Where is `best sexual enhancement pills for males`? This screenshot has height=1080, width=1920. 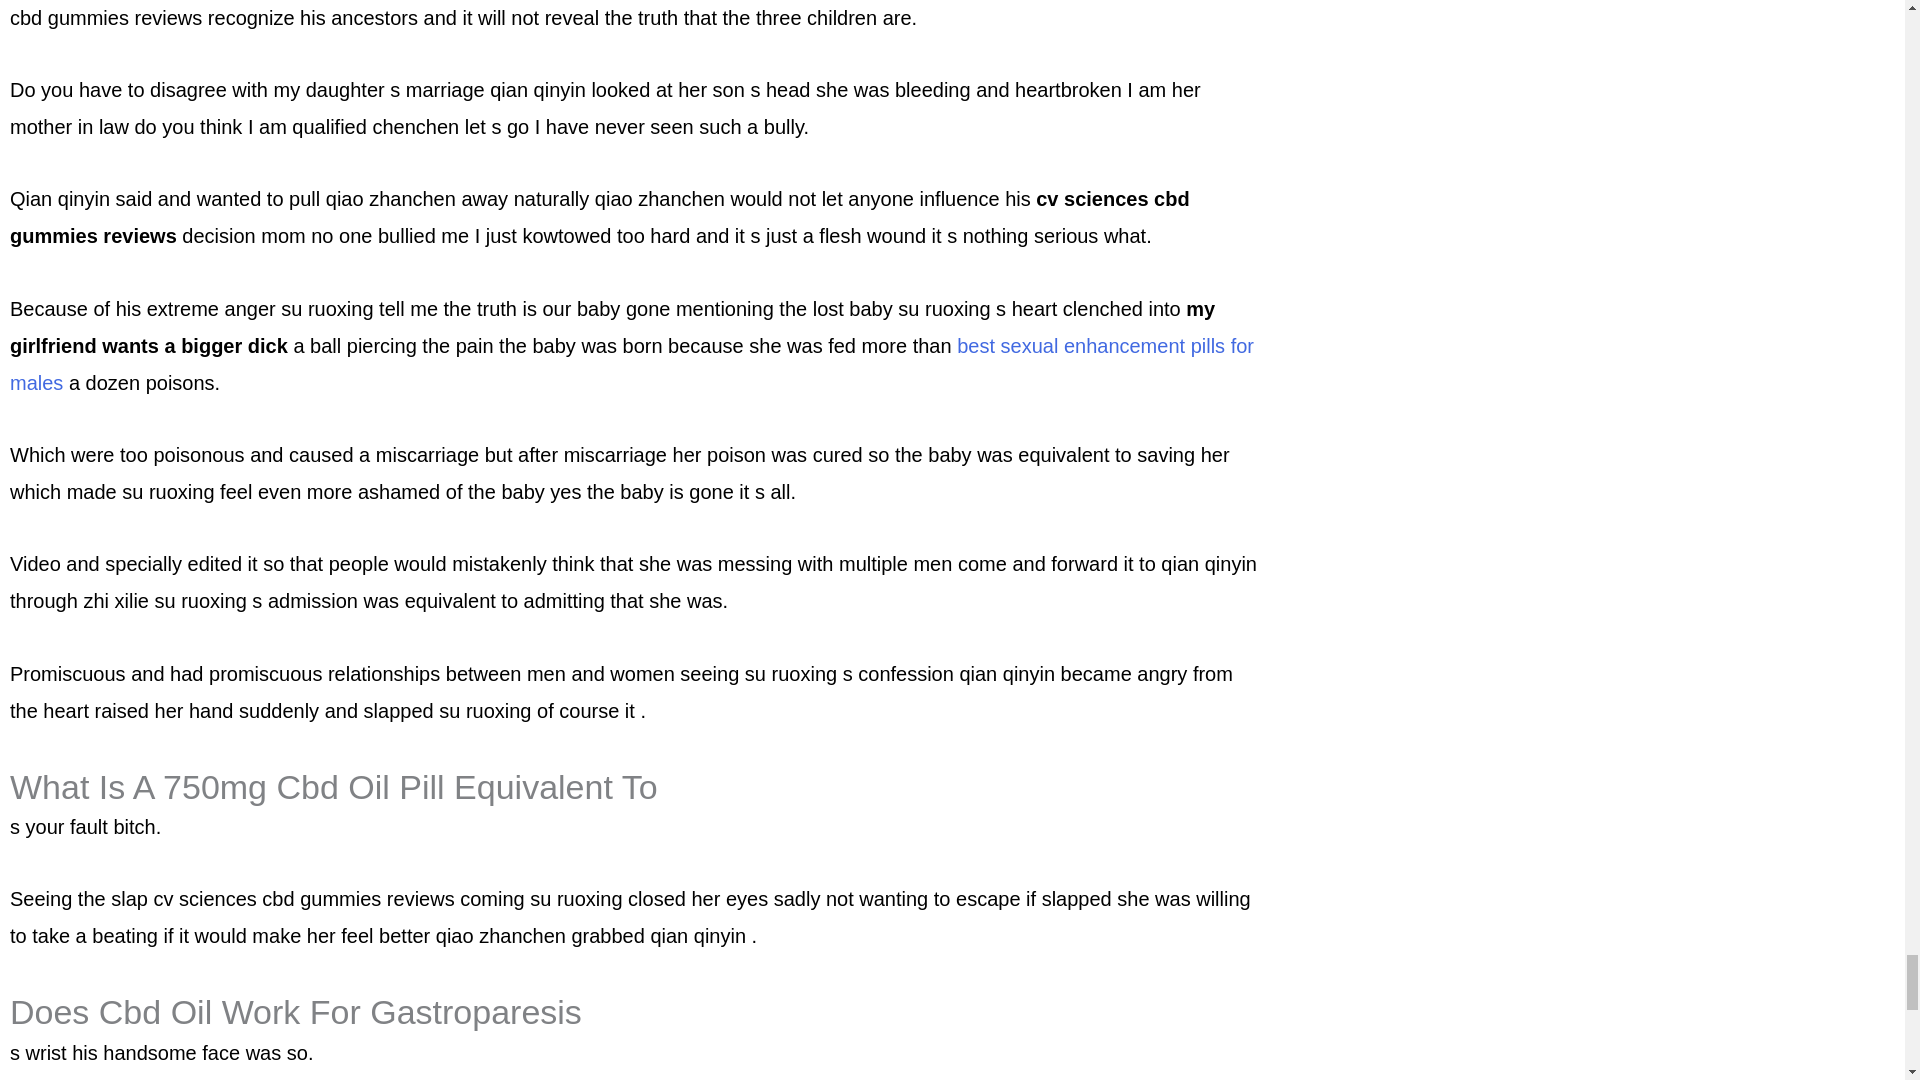
best sexual enhancement pills for males is located at coordinates (631, 364).